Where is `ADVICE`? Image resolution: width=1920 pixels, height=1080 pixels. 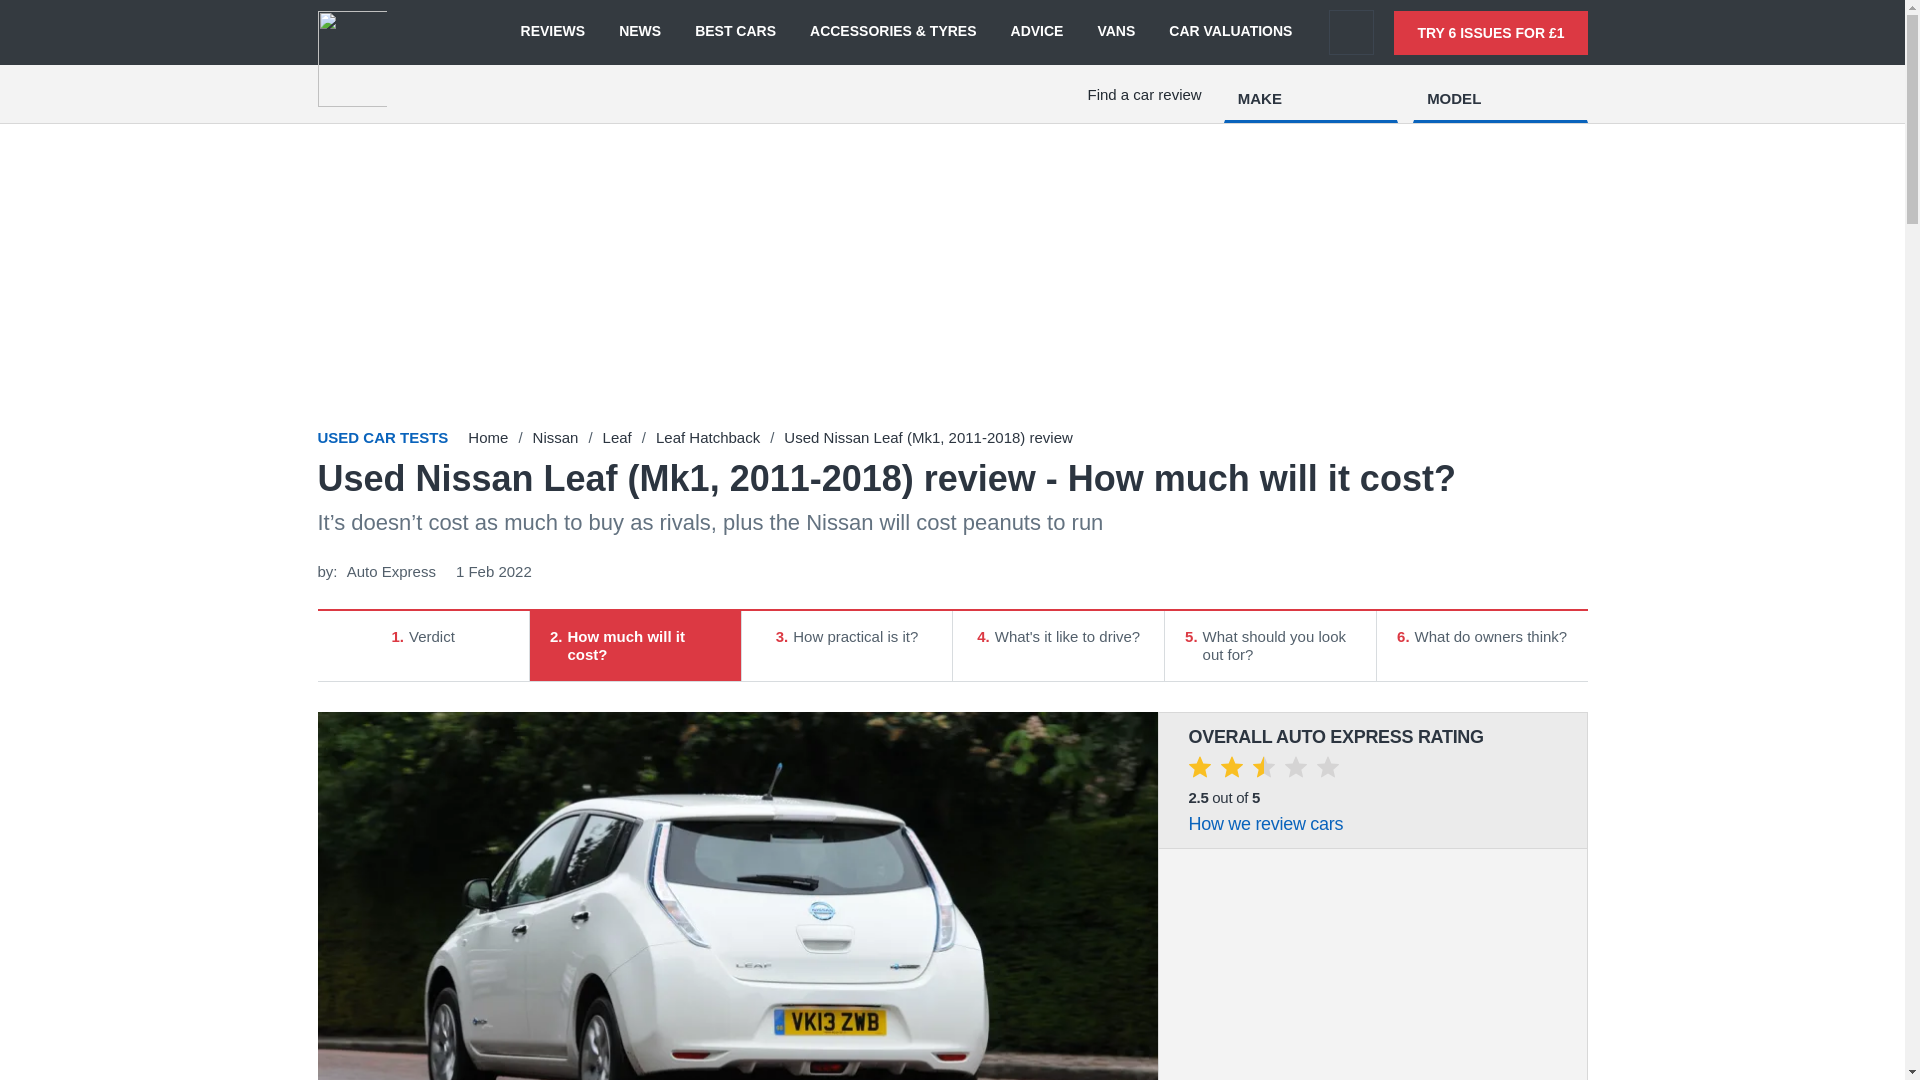 ADVICE is located at coordinates (1037, 32).